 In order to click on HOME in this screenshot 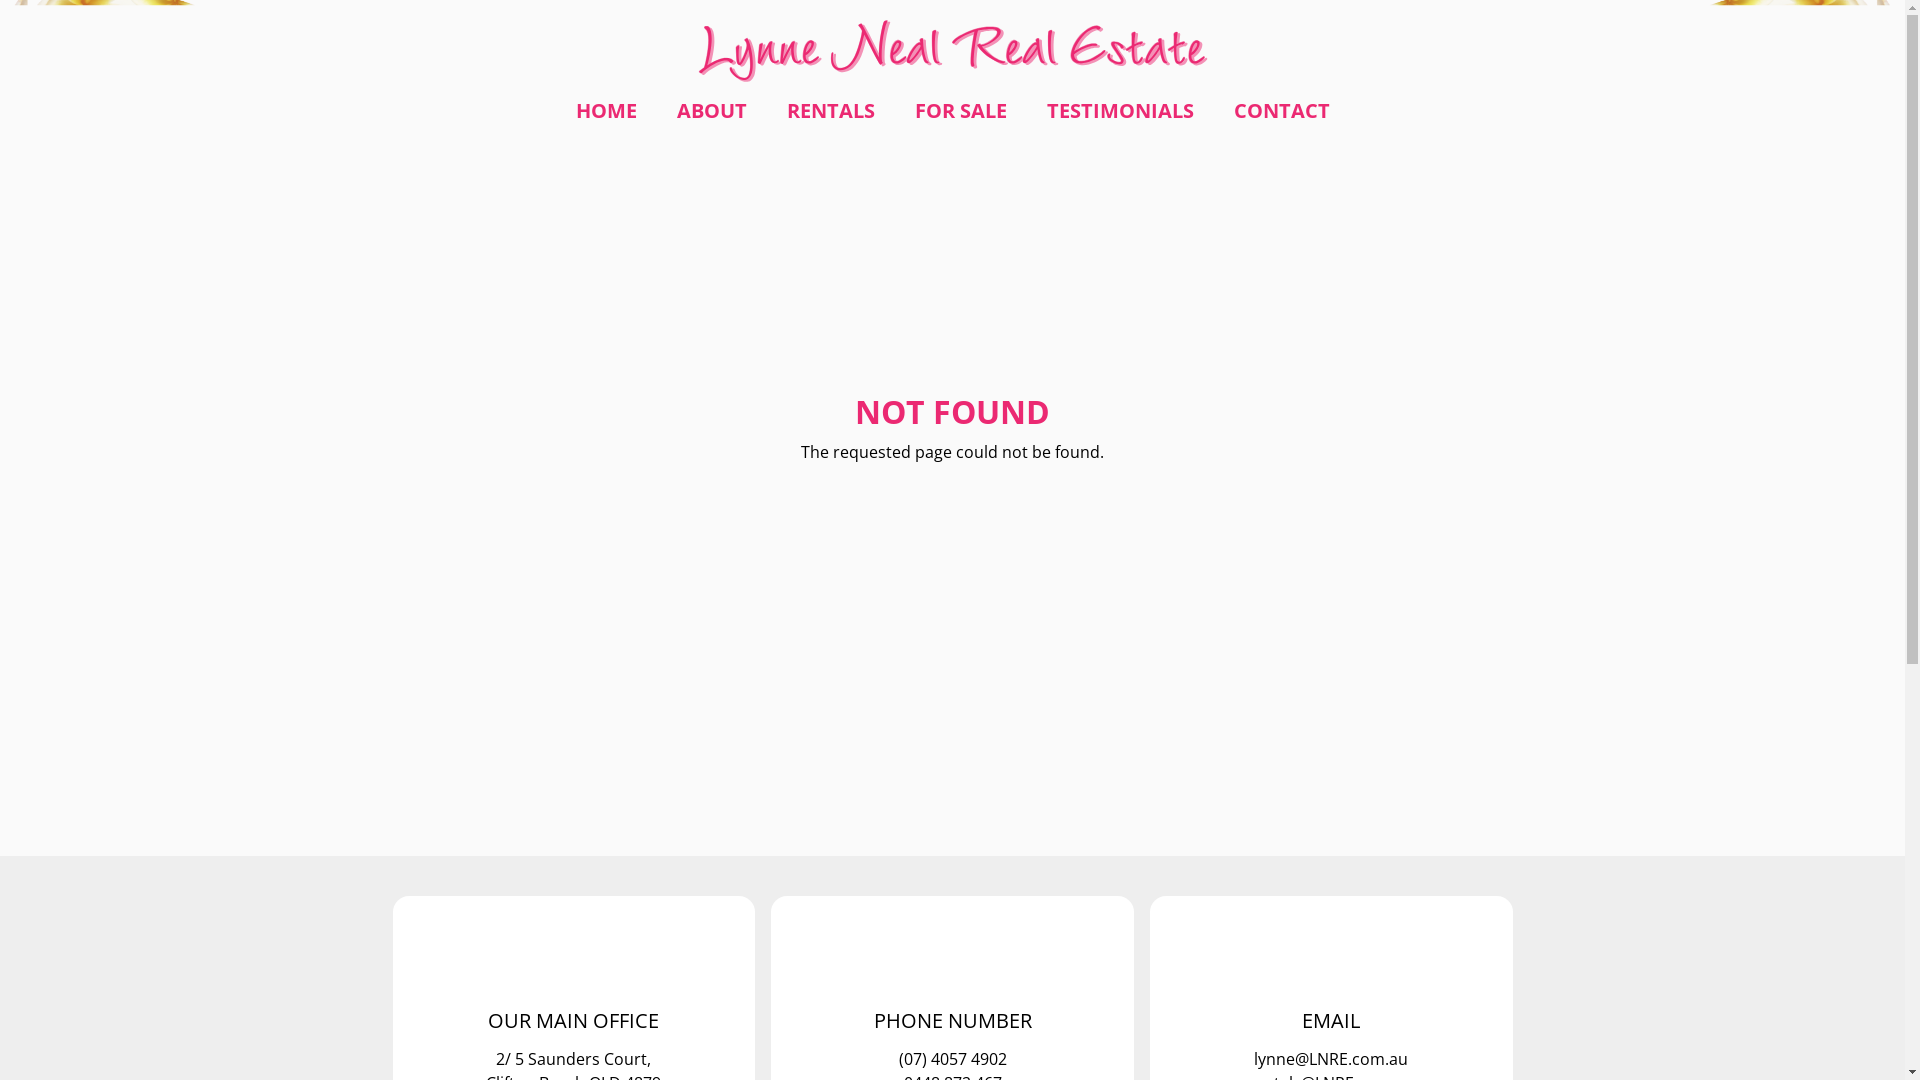, I will do `click(606, 111)`.